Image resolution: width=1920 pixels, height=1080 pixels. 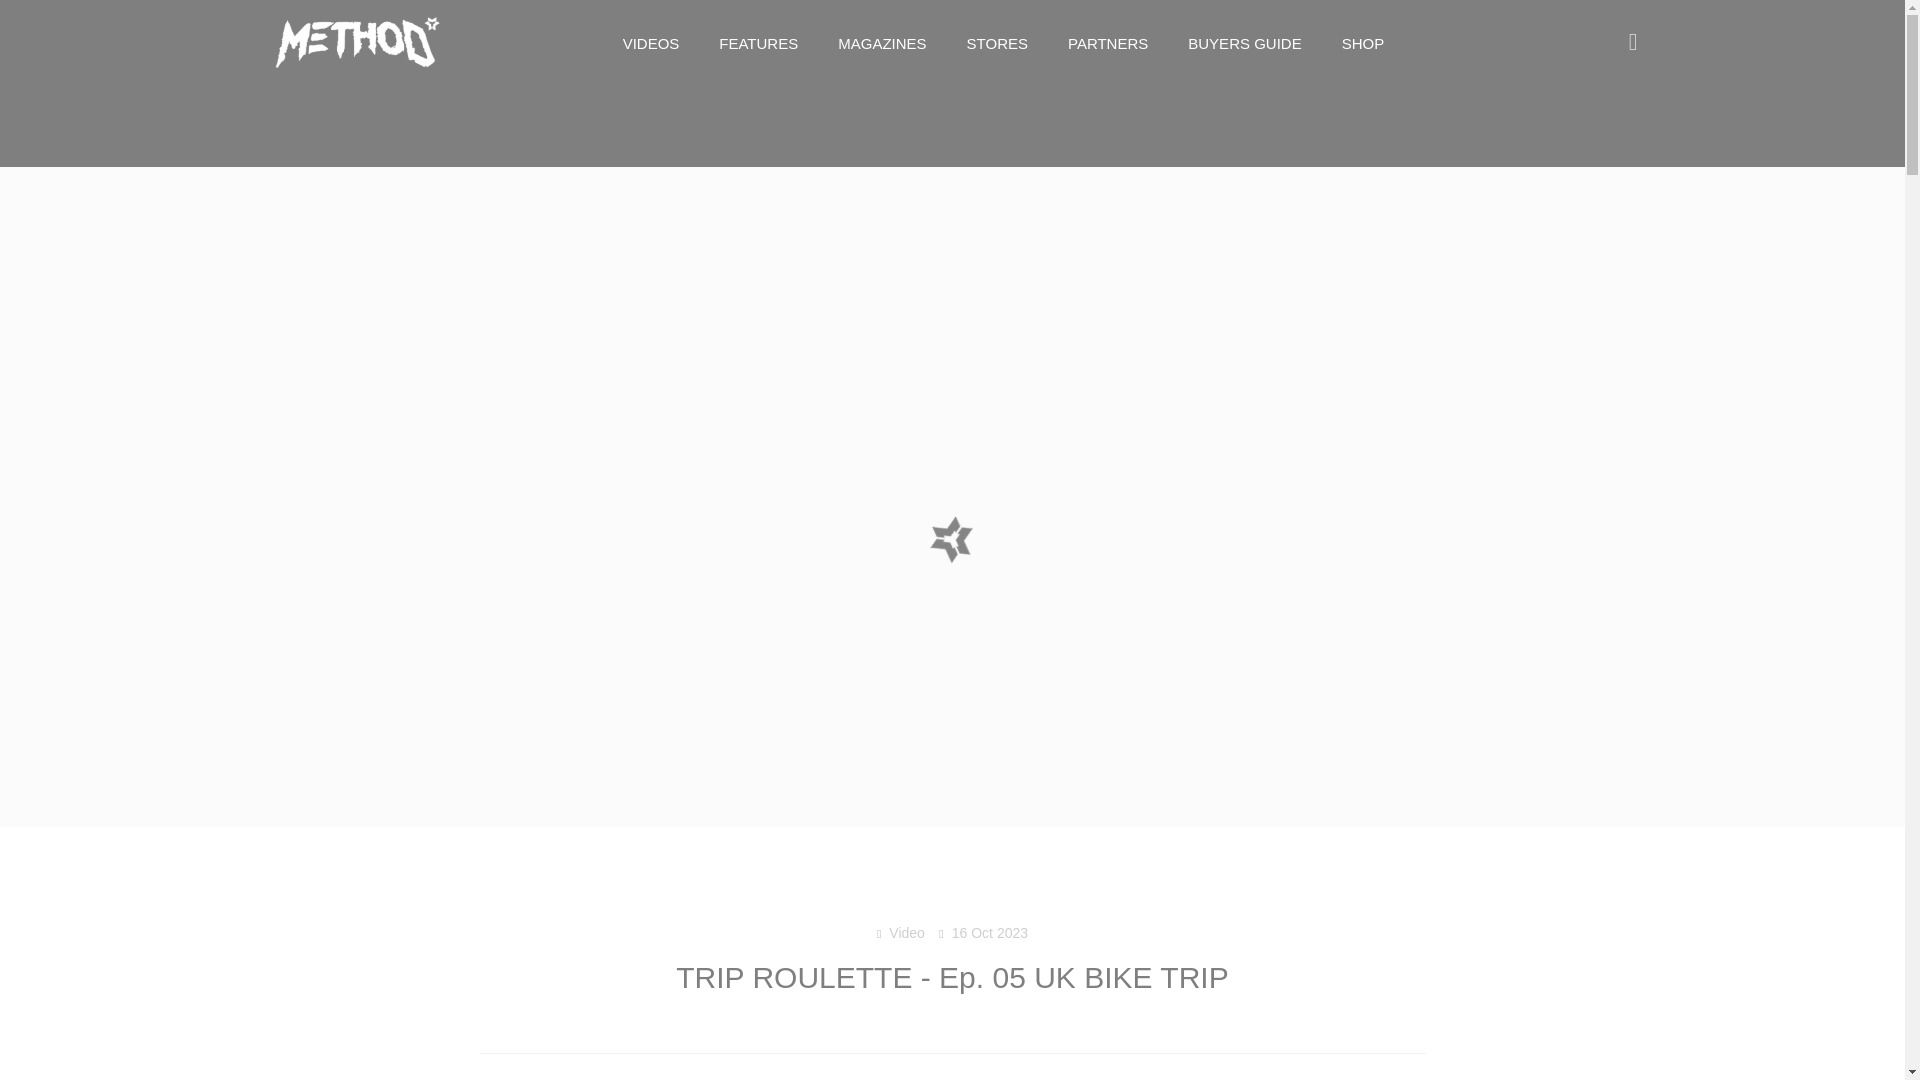 I want to click on BUYERS GUIDE, so click(x=1244, y=44).